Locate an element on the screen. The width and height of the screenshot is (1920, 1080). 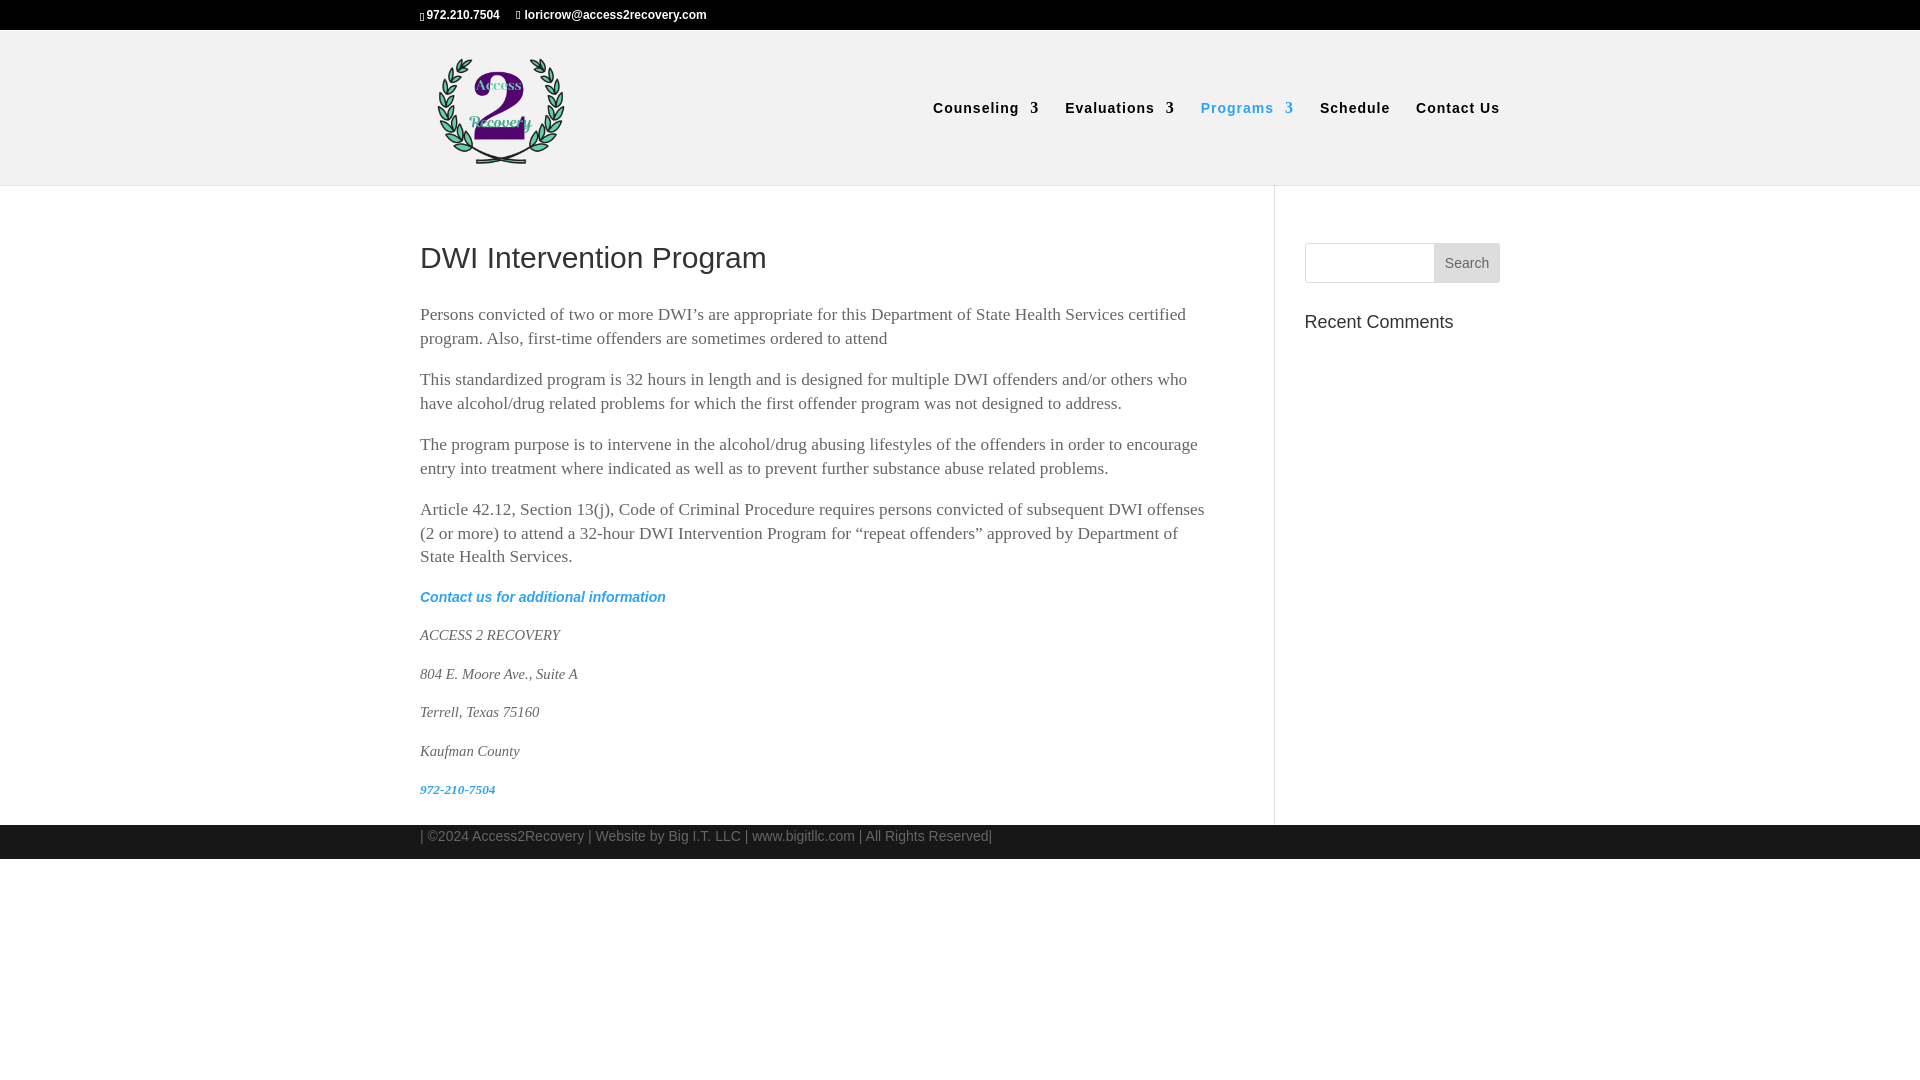
Counseling is located at coordinates (986, 142).